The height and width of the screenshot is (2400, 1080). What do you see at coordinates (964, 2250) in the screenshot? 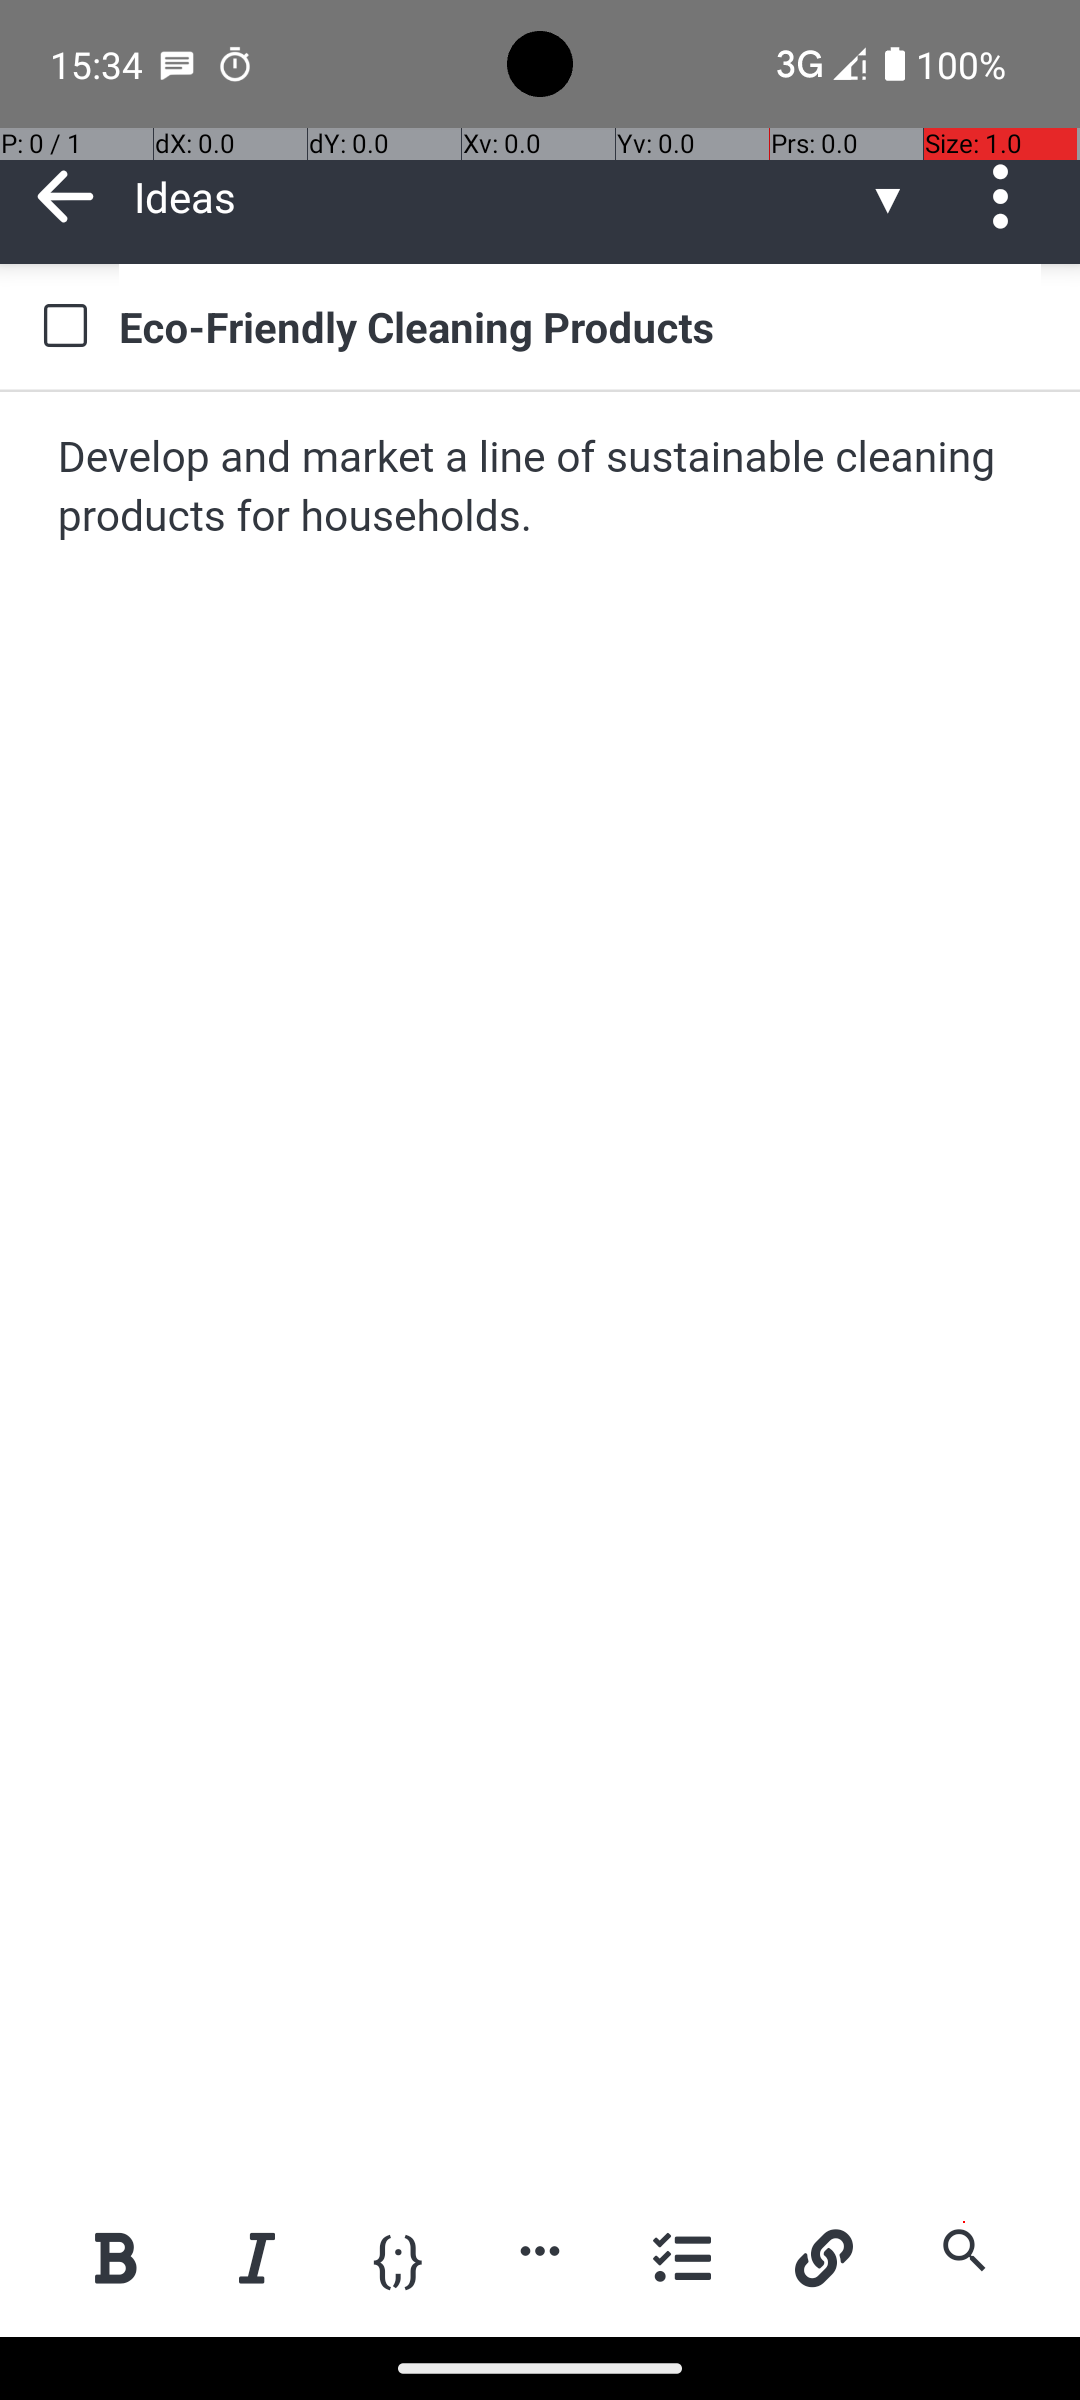
I see `Find and replace` at bounding box center [964, 2250].